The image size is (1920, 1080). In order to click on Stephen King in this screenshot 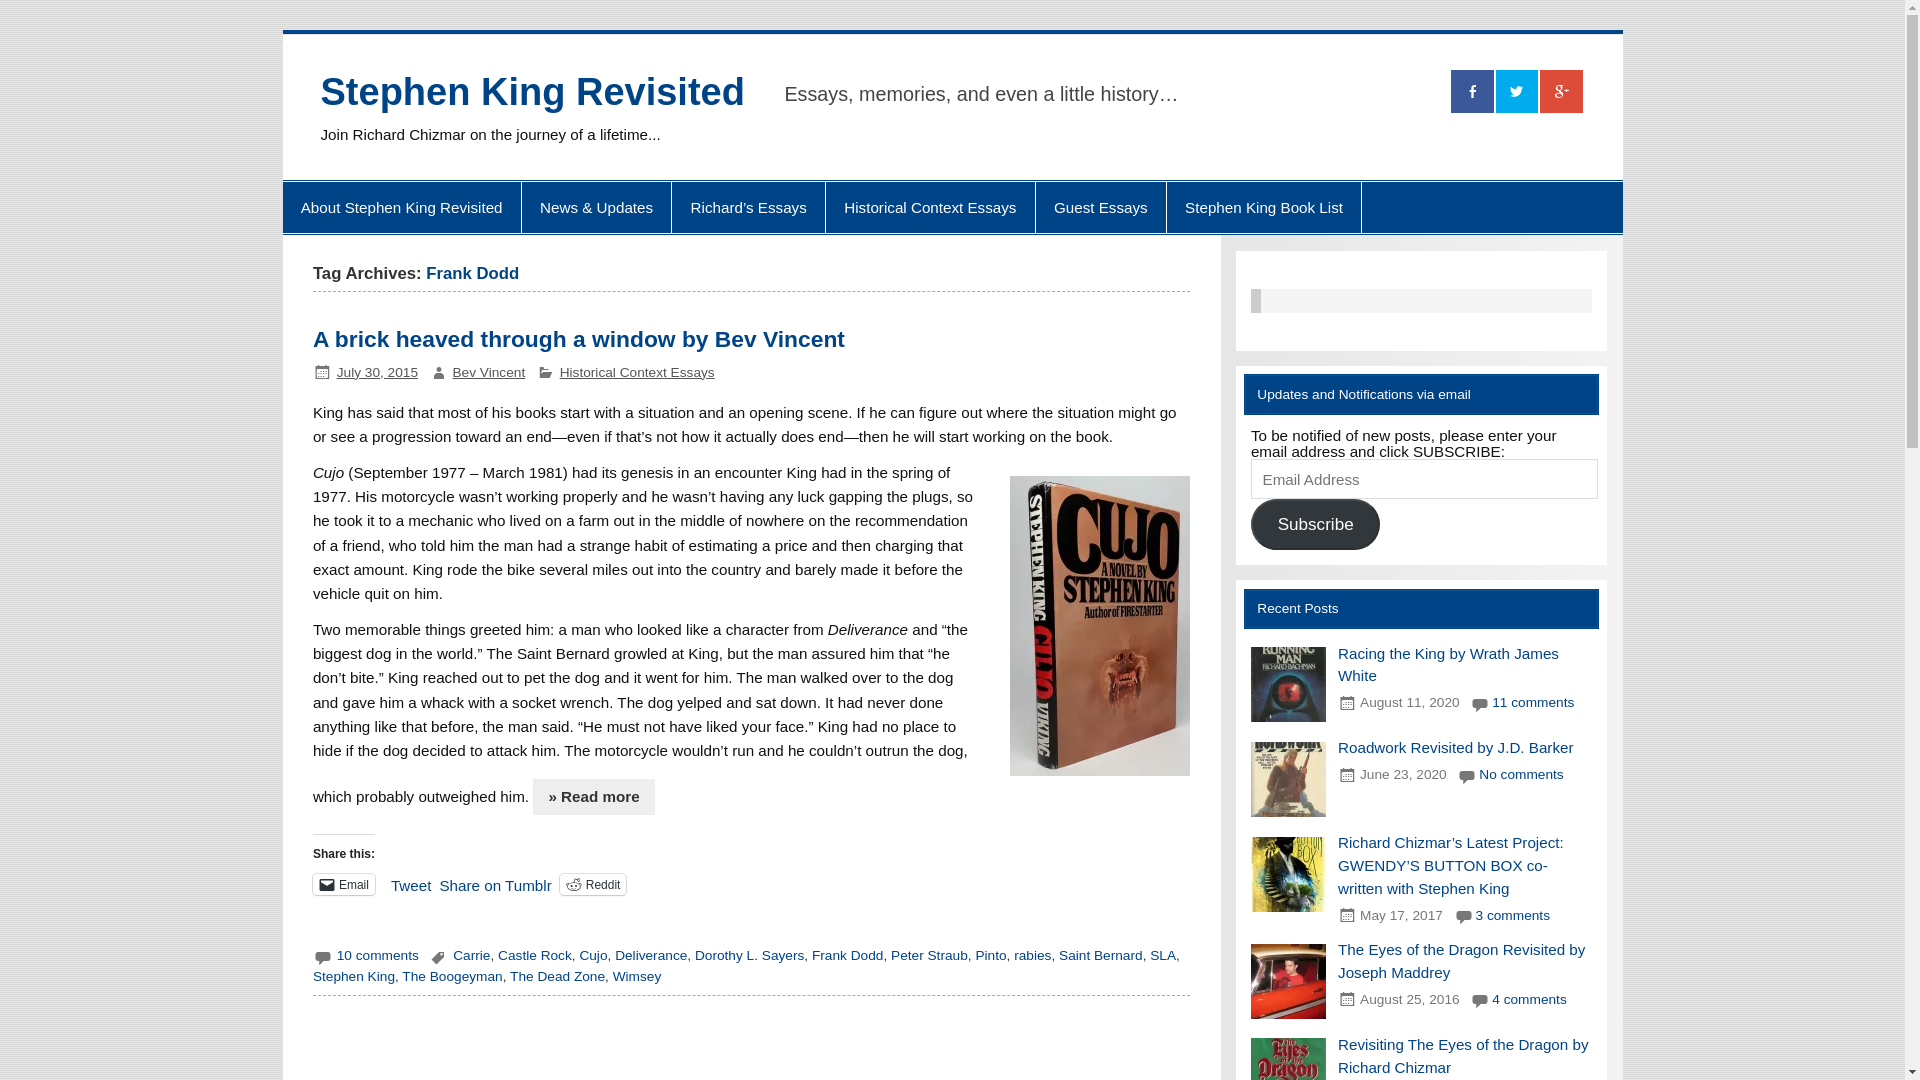, I will do `click(354, 976)`.